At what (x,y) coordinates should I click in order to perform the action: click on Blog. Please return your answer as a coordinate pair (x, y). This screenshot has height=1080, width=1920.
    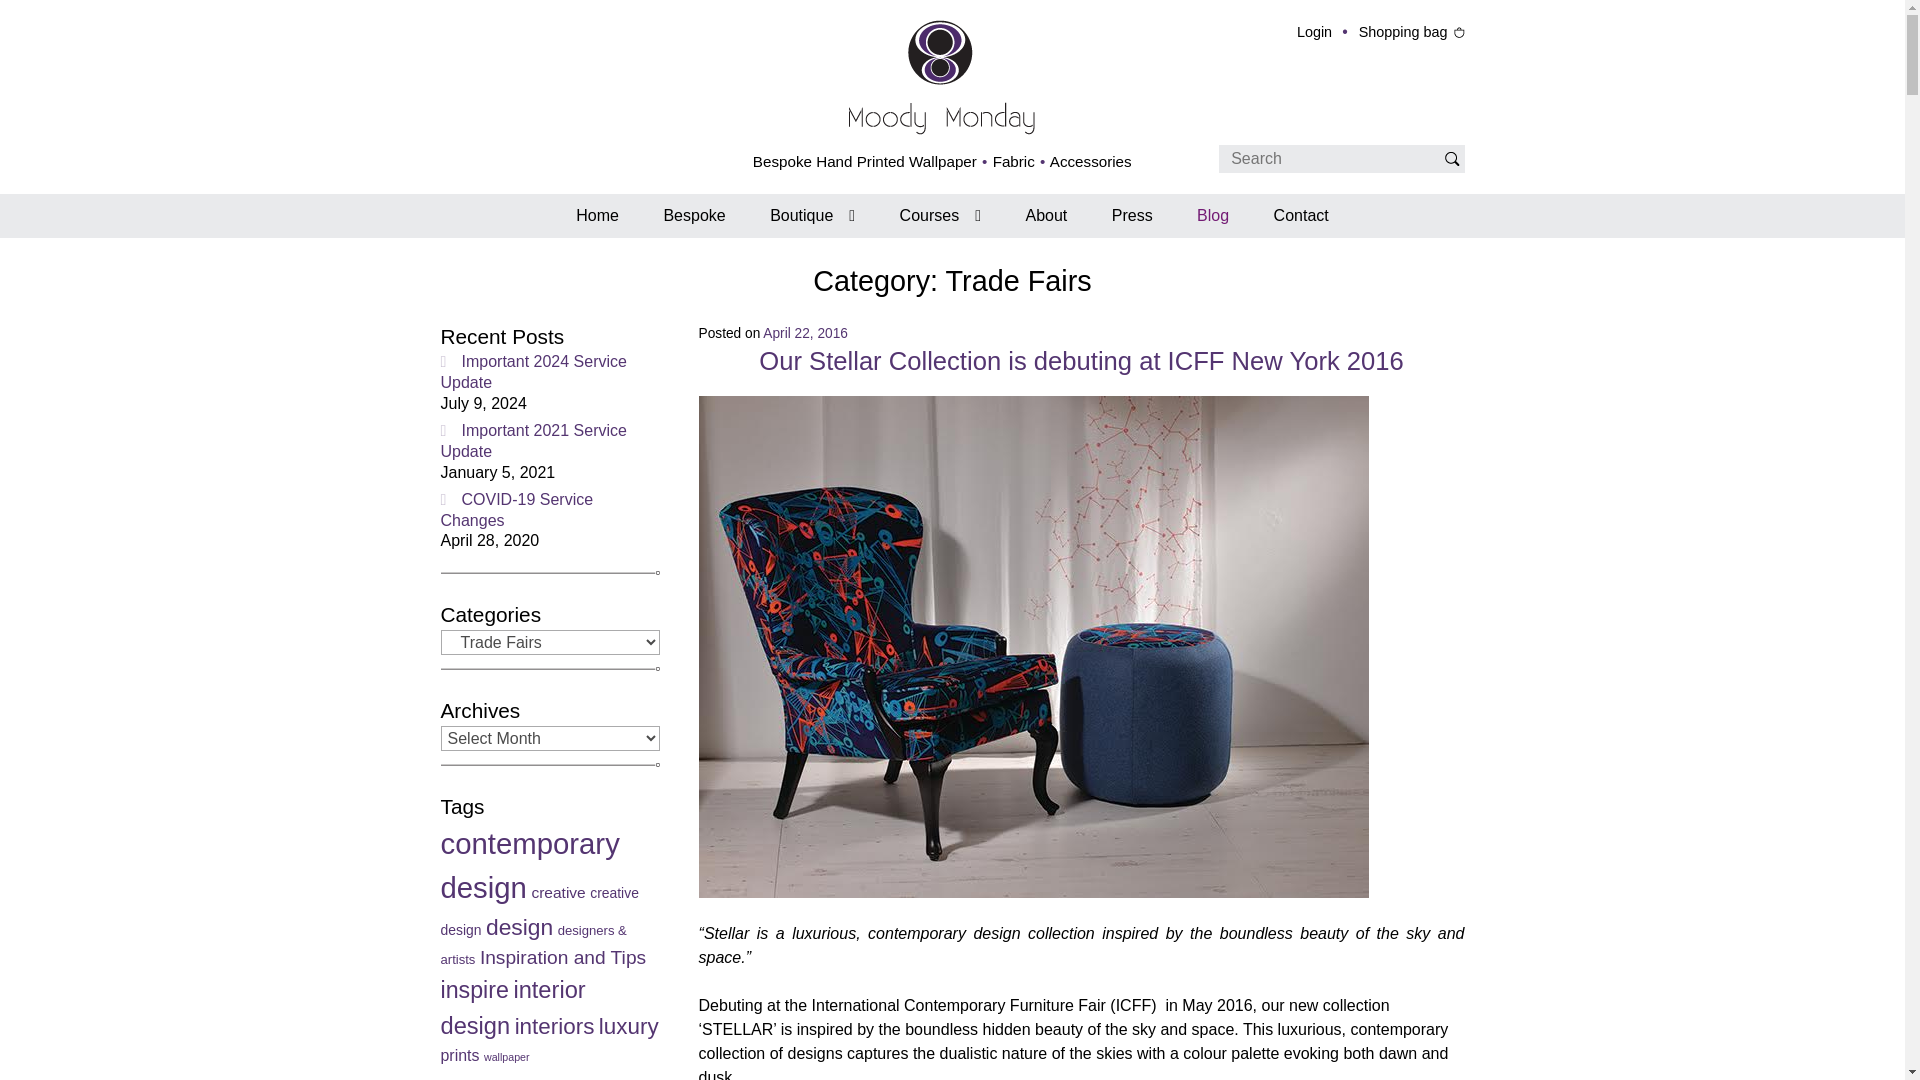
    Looking at the image, I should click on (1212, 216).